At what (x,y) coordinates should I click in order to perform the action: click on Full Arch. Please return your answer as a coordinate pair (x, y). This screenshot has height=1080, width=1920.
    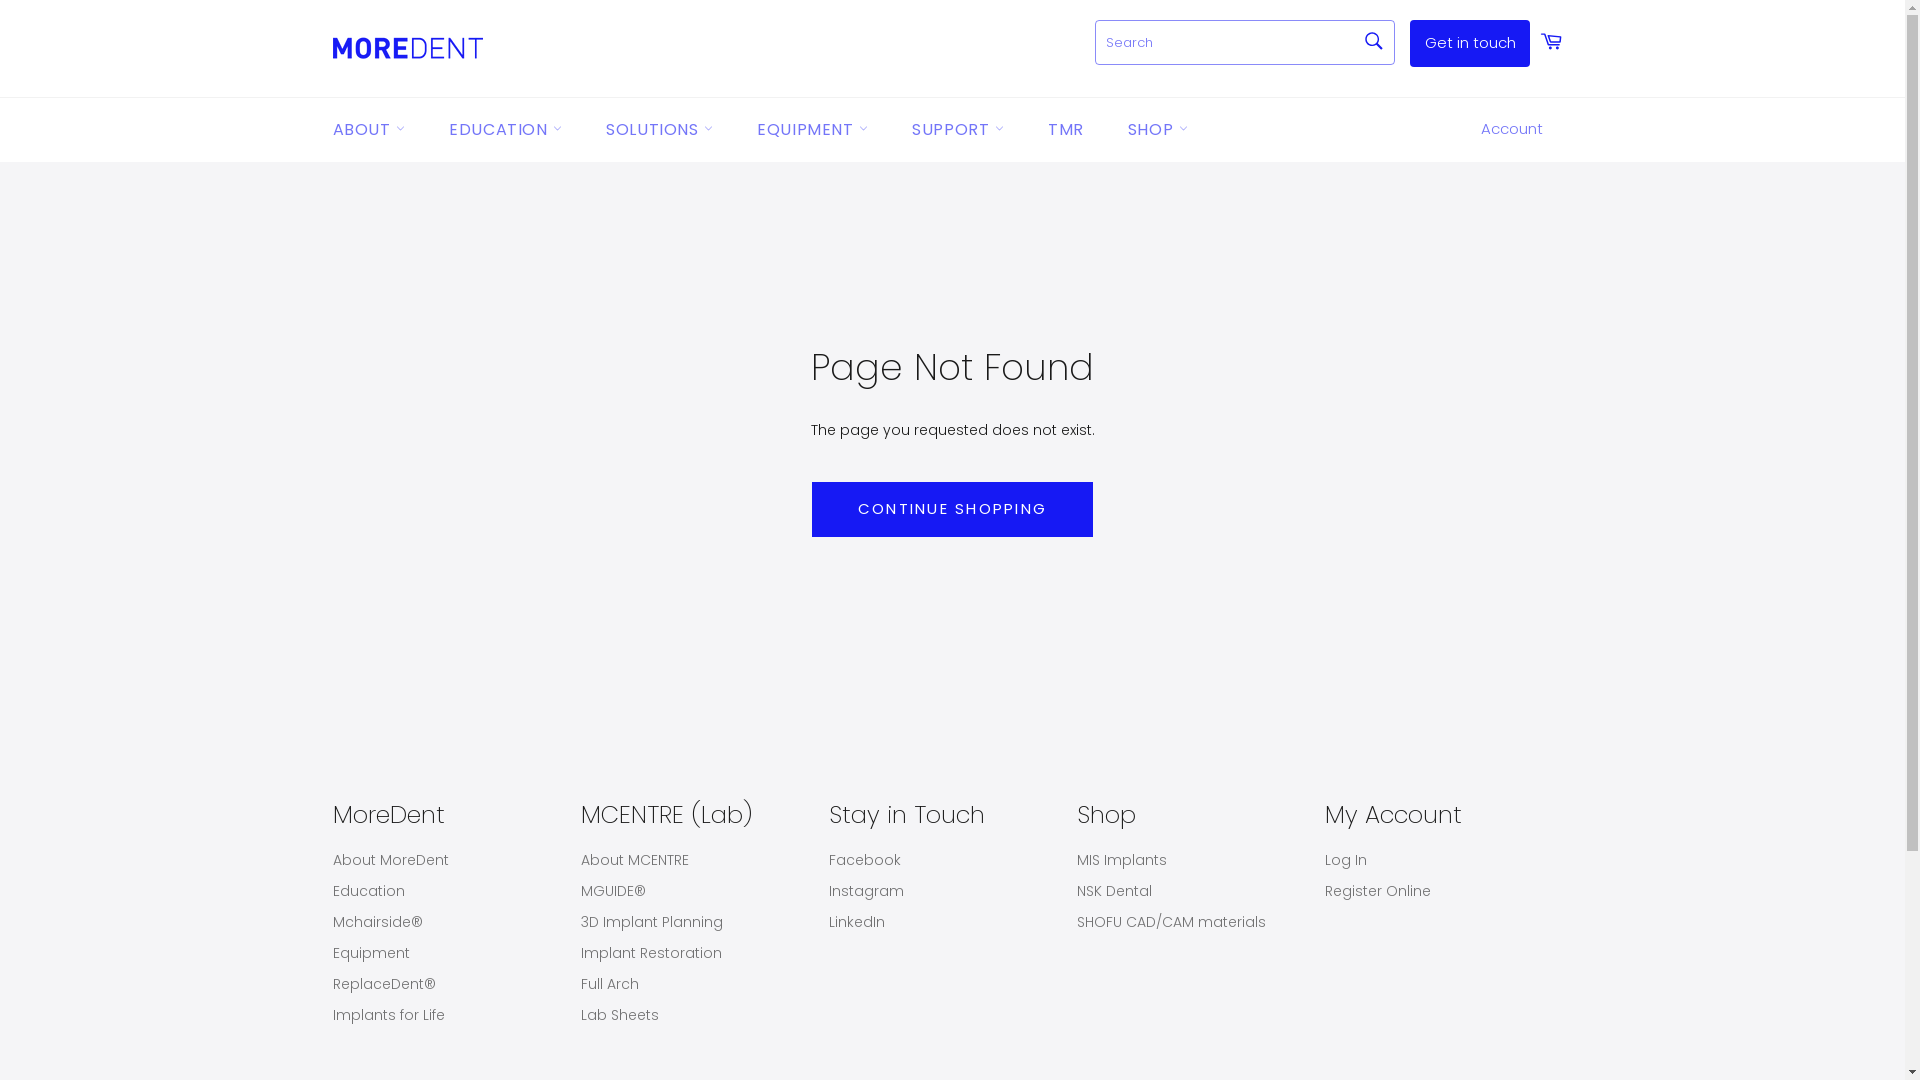
    Looking at the image, I should click on (609, 984).